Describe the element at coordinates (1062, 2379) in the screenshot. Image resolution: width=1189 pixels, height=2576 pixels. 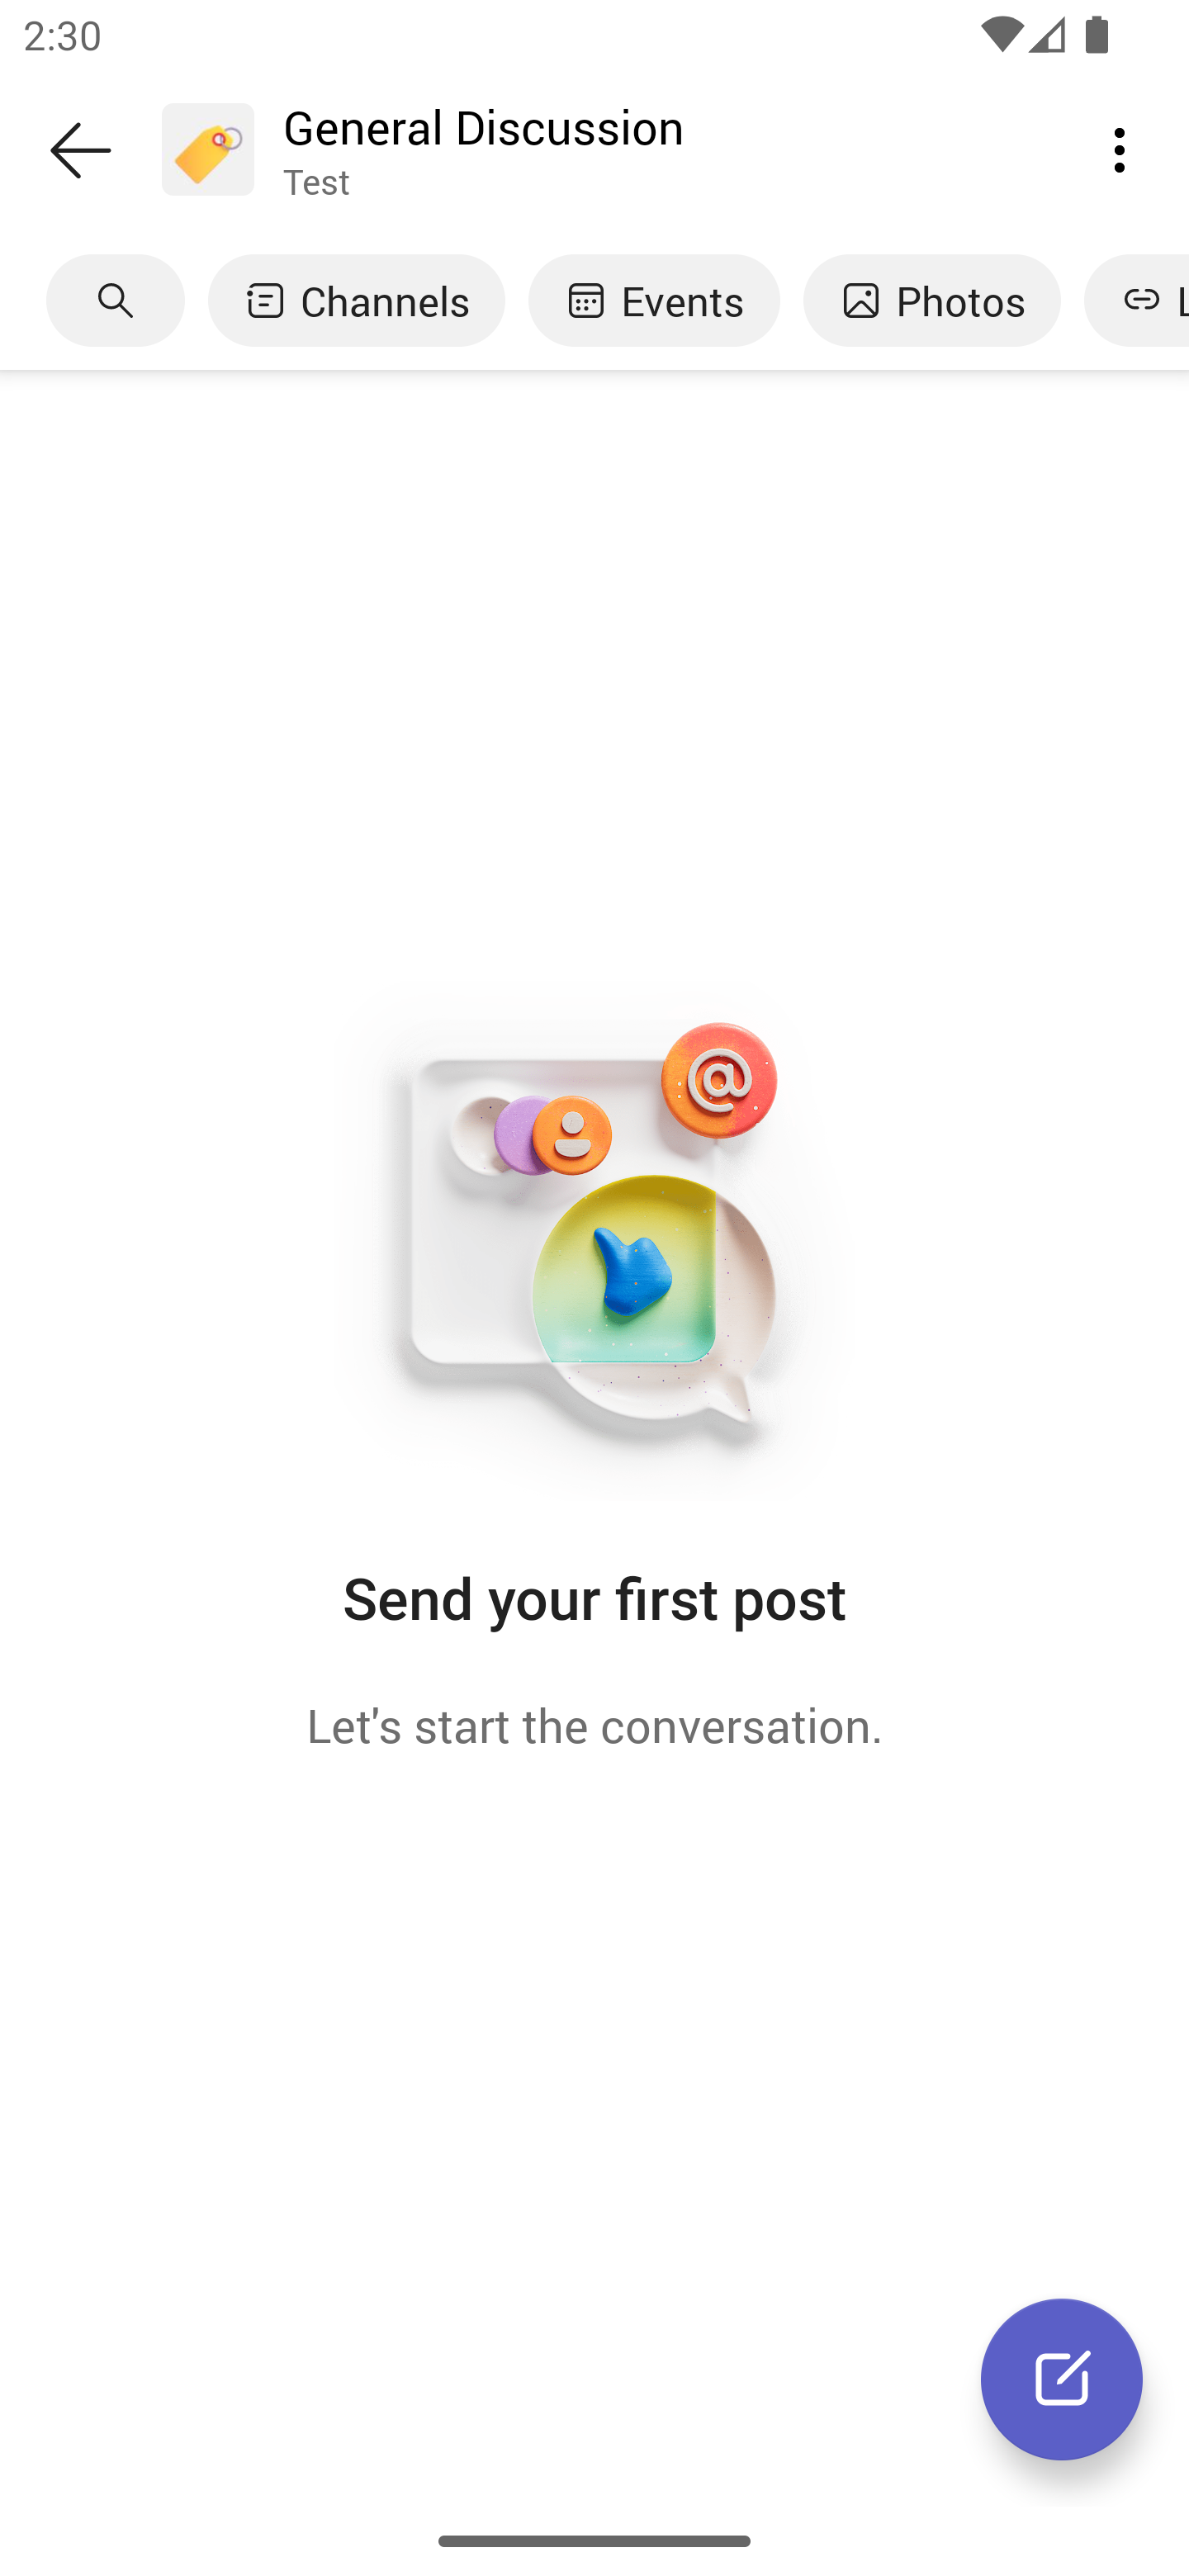
I see `New conversation` at that location.